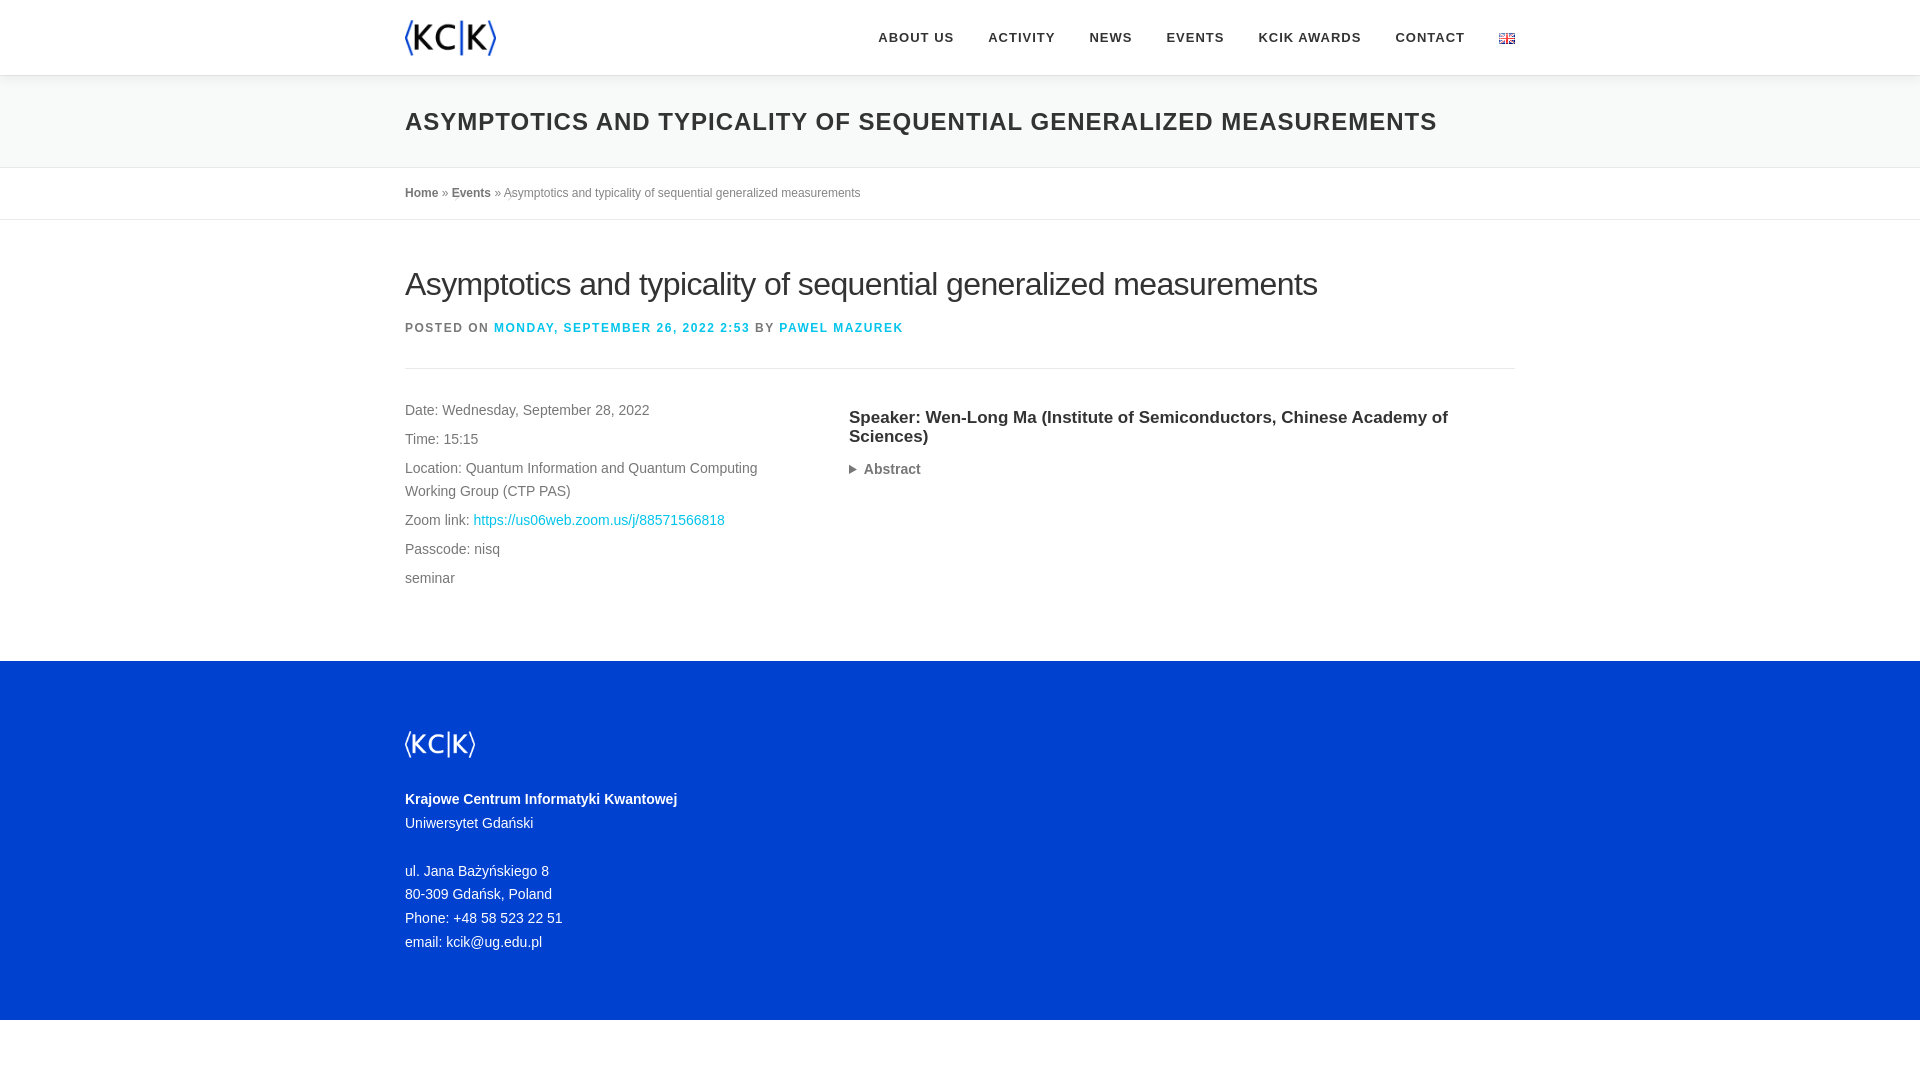 This screenshot has height=1080, width=1920. What do you see at coordinates (471, 192) in the screenshot?
I see `Events` at bounding box center [471, 192].